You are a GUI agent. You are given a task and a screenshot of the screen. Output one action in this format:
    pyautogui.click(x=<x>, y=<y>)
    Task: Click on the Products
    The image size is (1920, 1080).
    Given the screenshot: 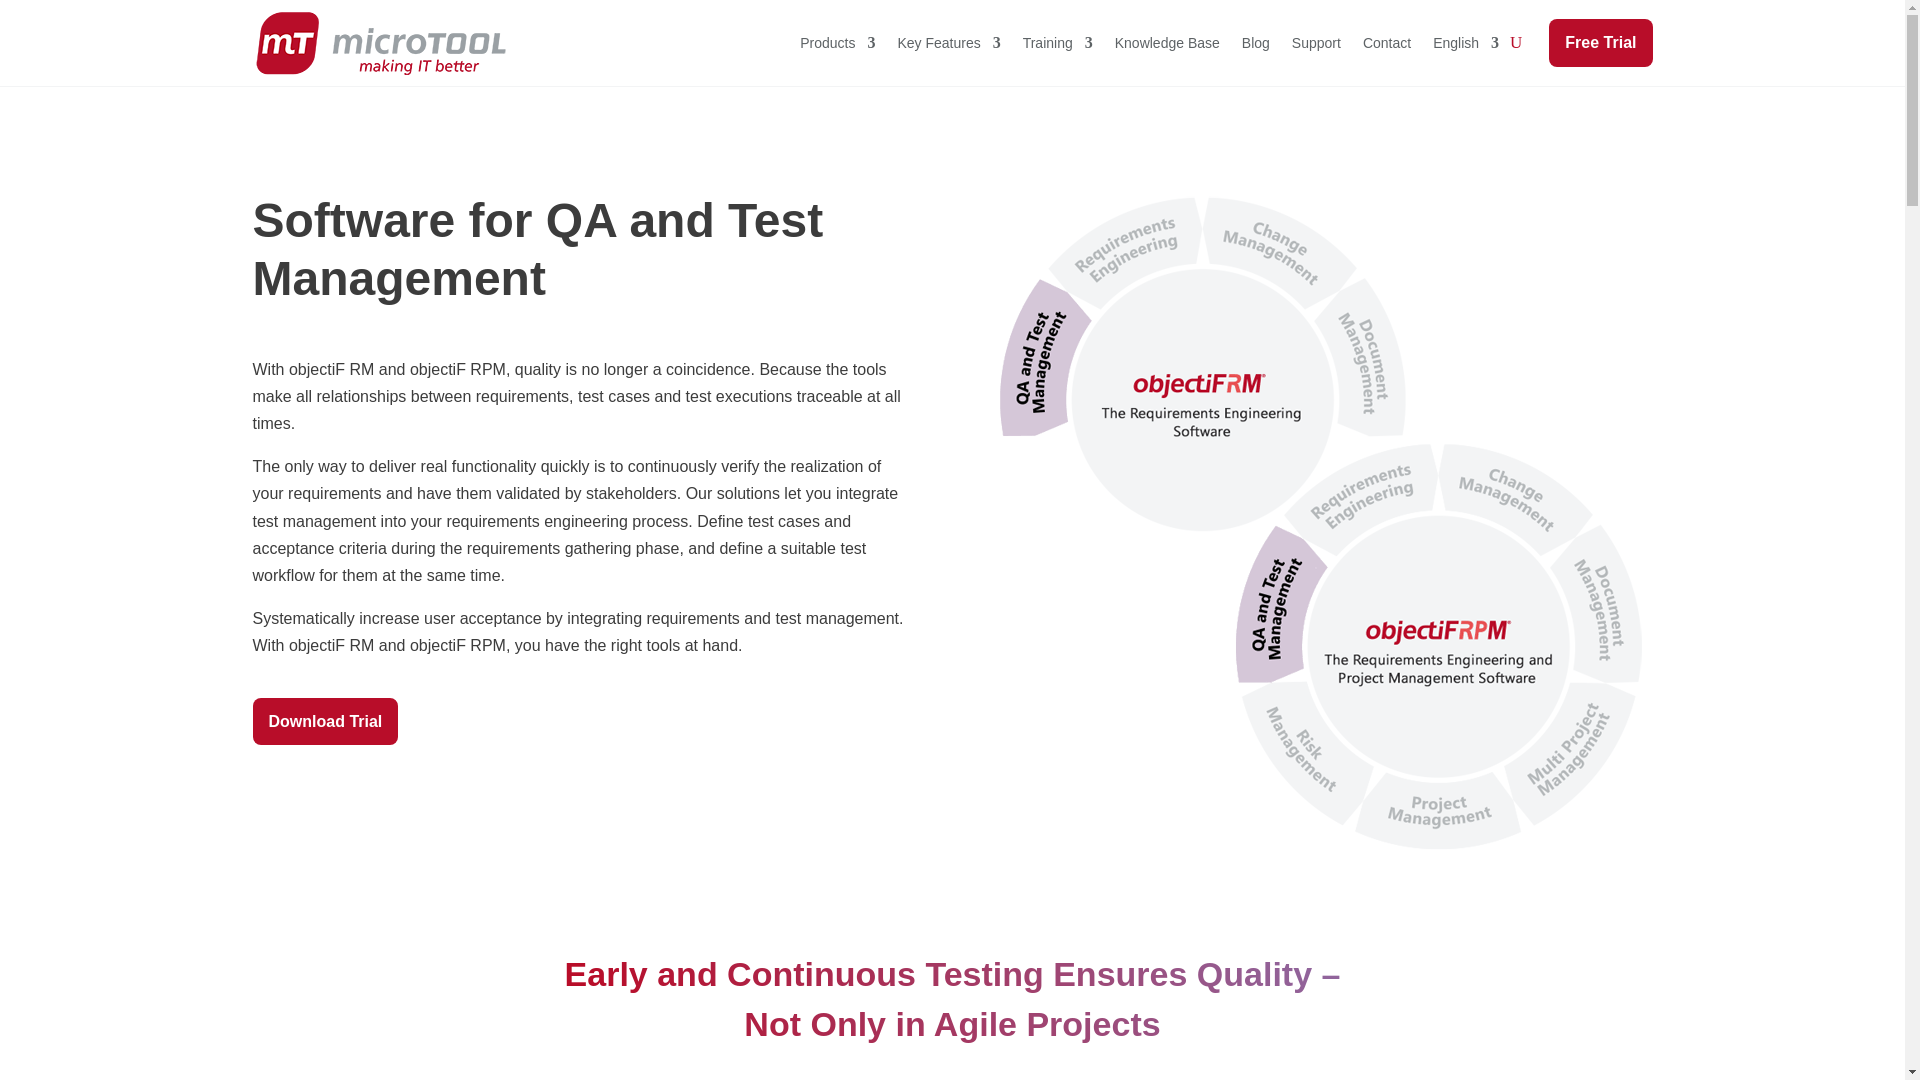 What is the action you would take?
    pyautogui.click(x=838, y=43)
    